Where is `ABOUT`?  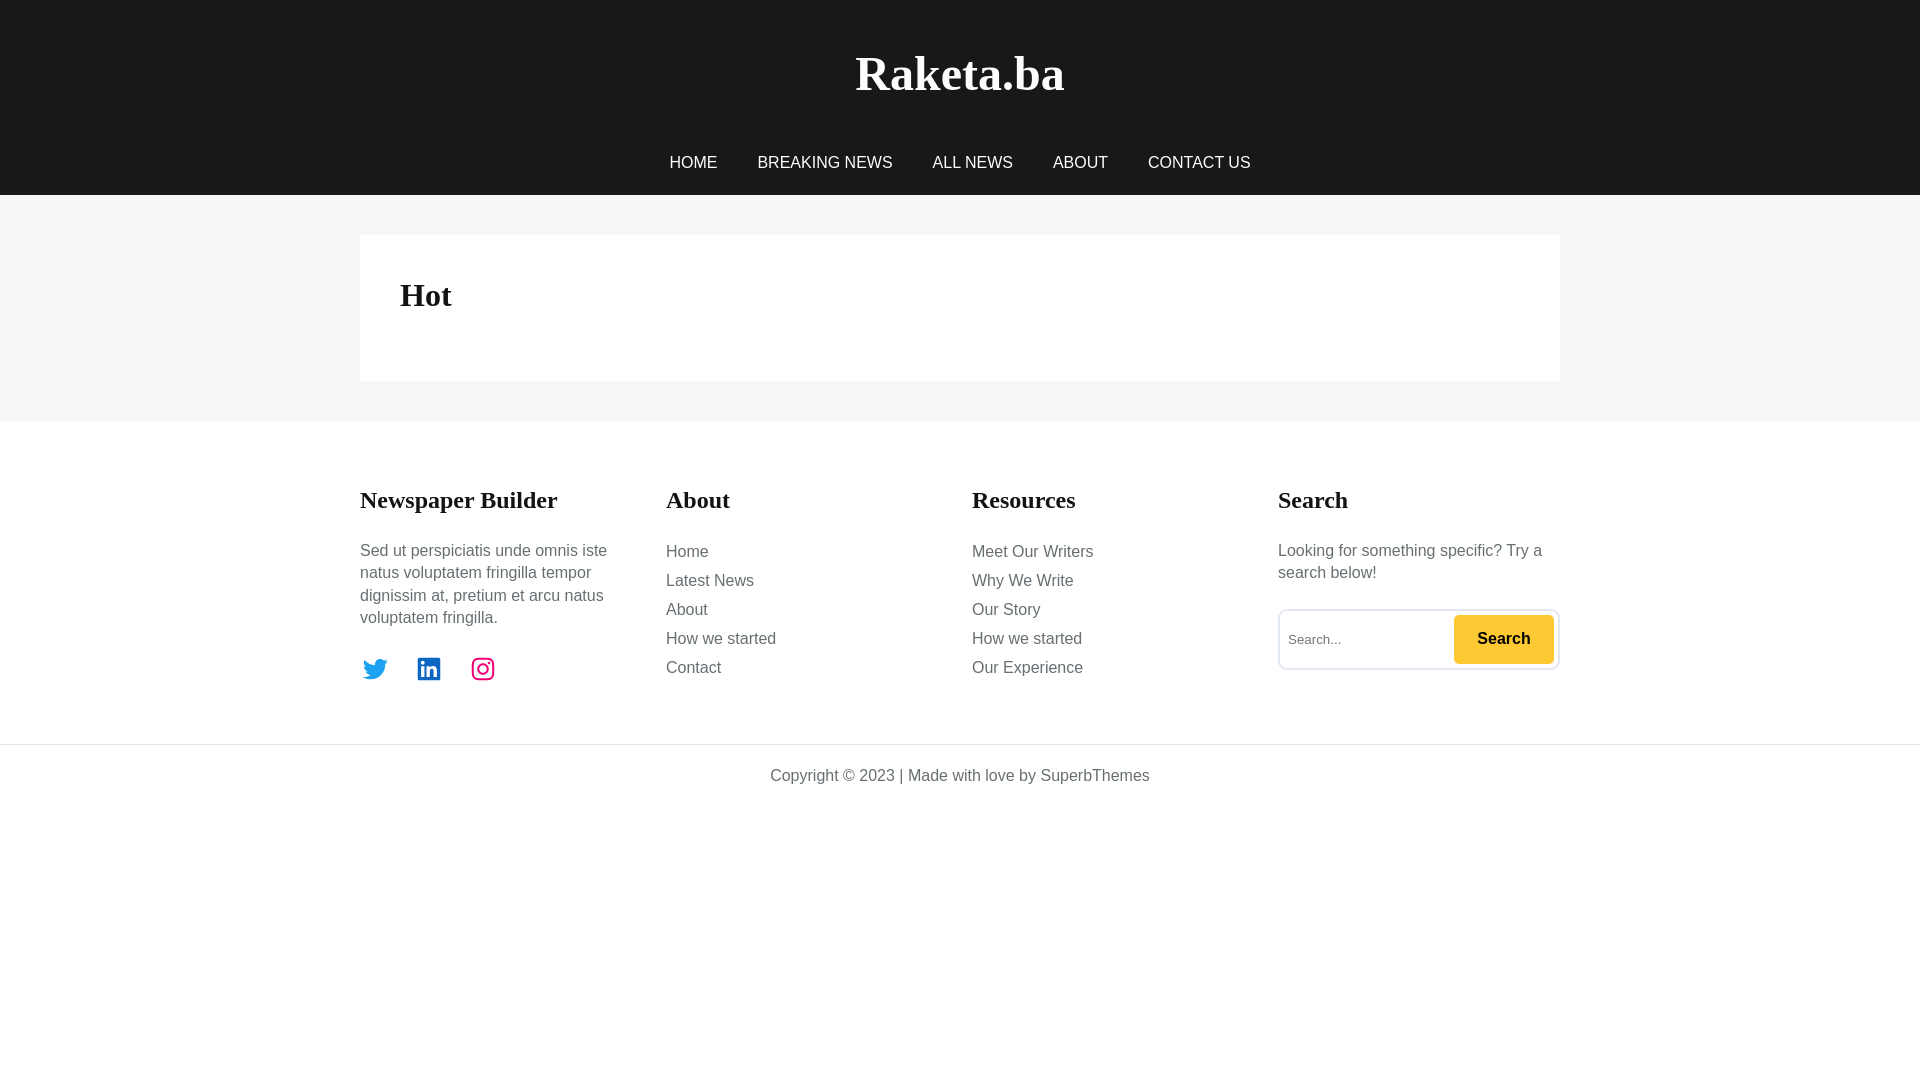
ABOUT is located at coordinates (1080, 163).